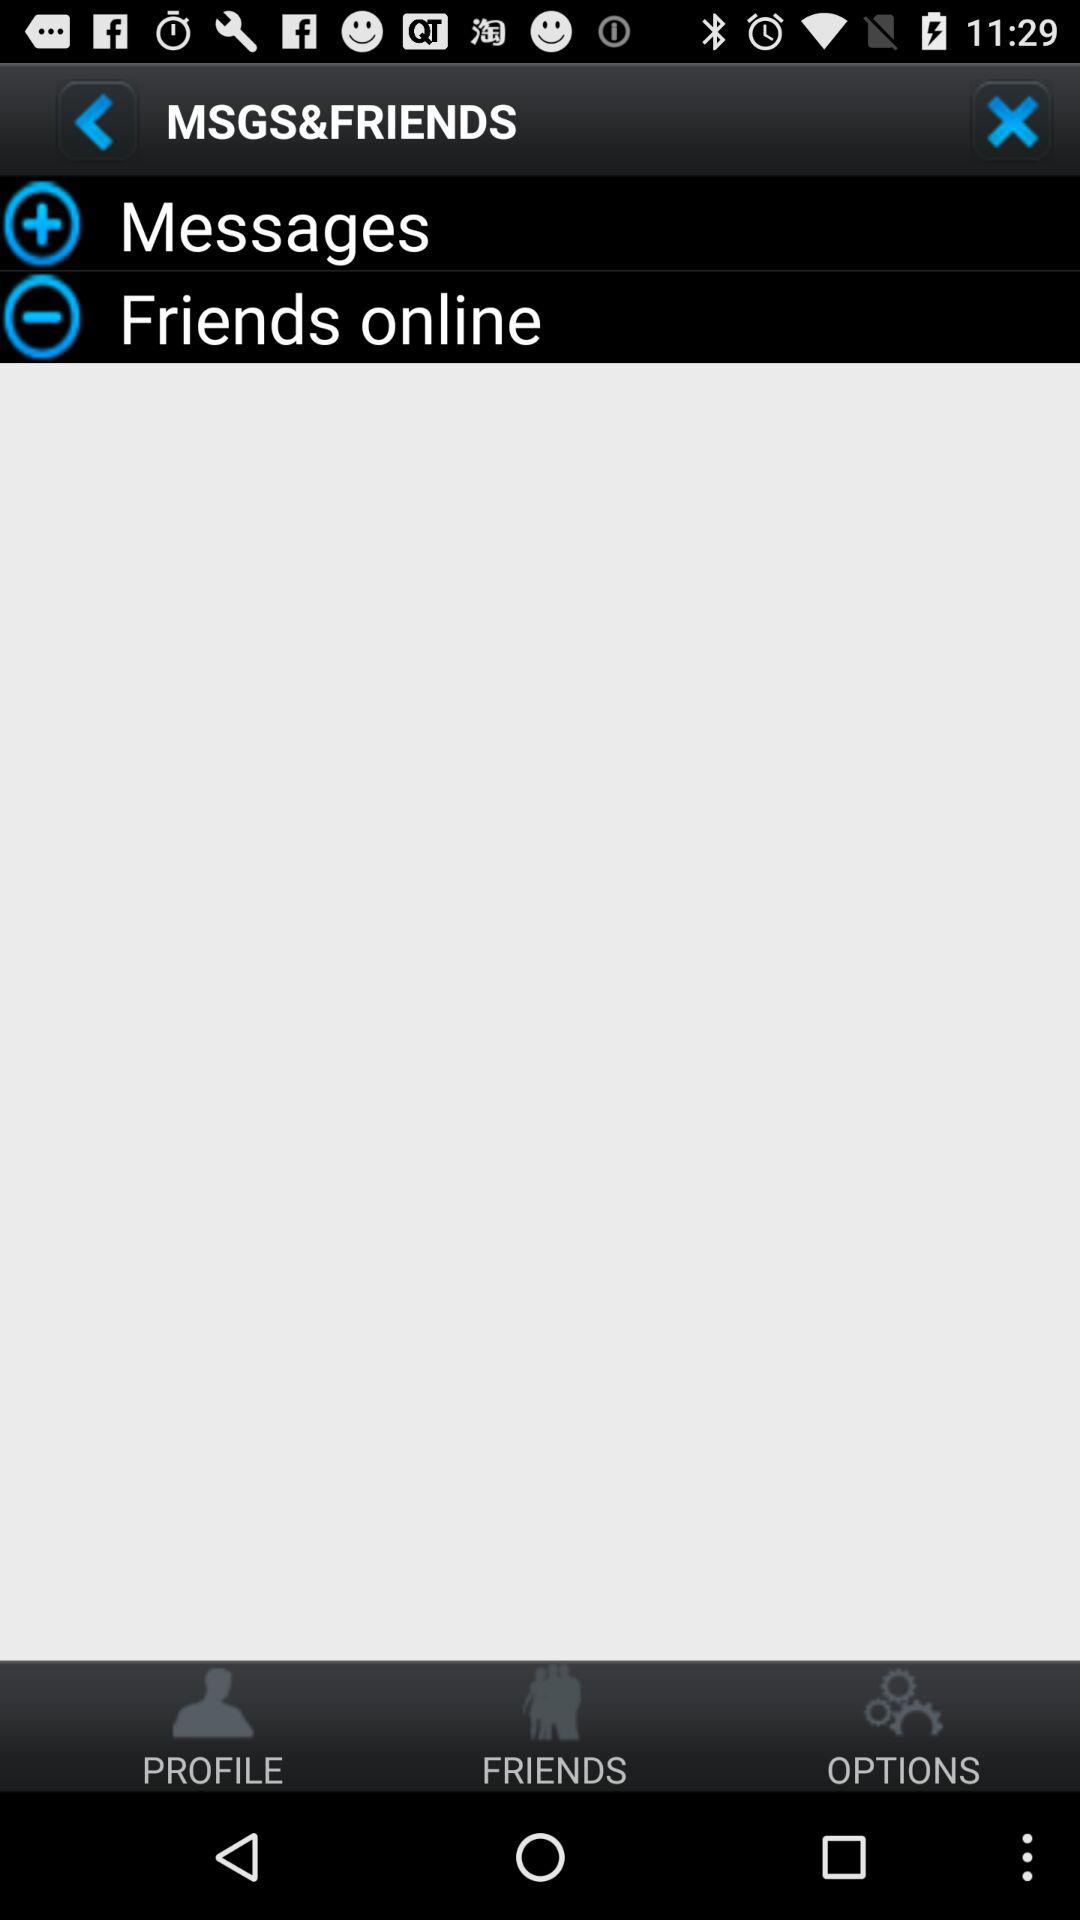 The image size is (1080, 1920). I want to click on toggle close option, so click(1011, 120).